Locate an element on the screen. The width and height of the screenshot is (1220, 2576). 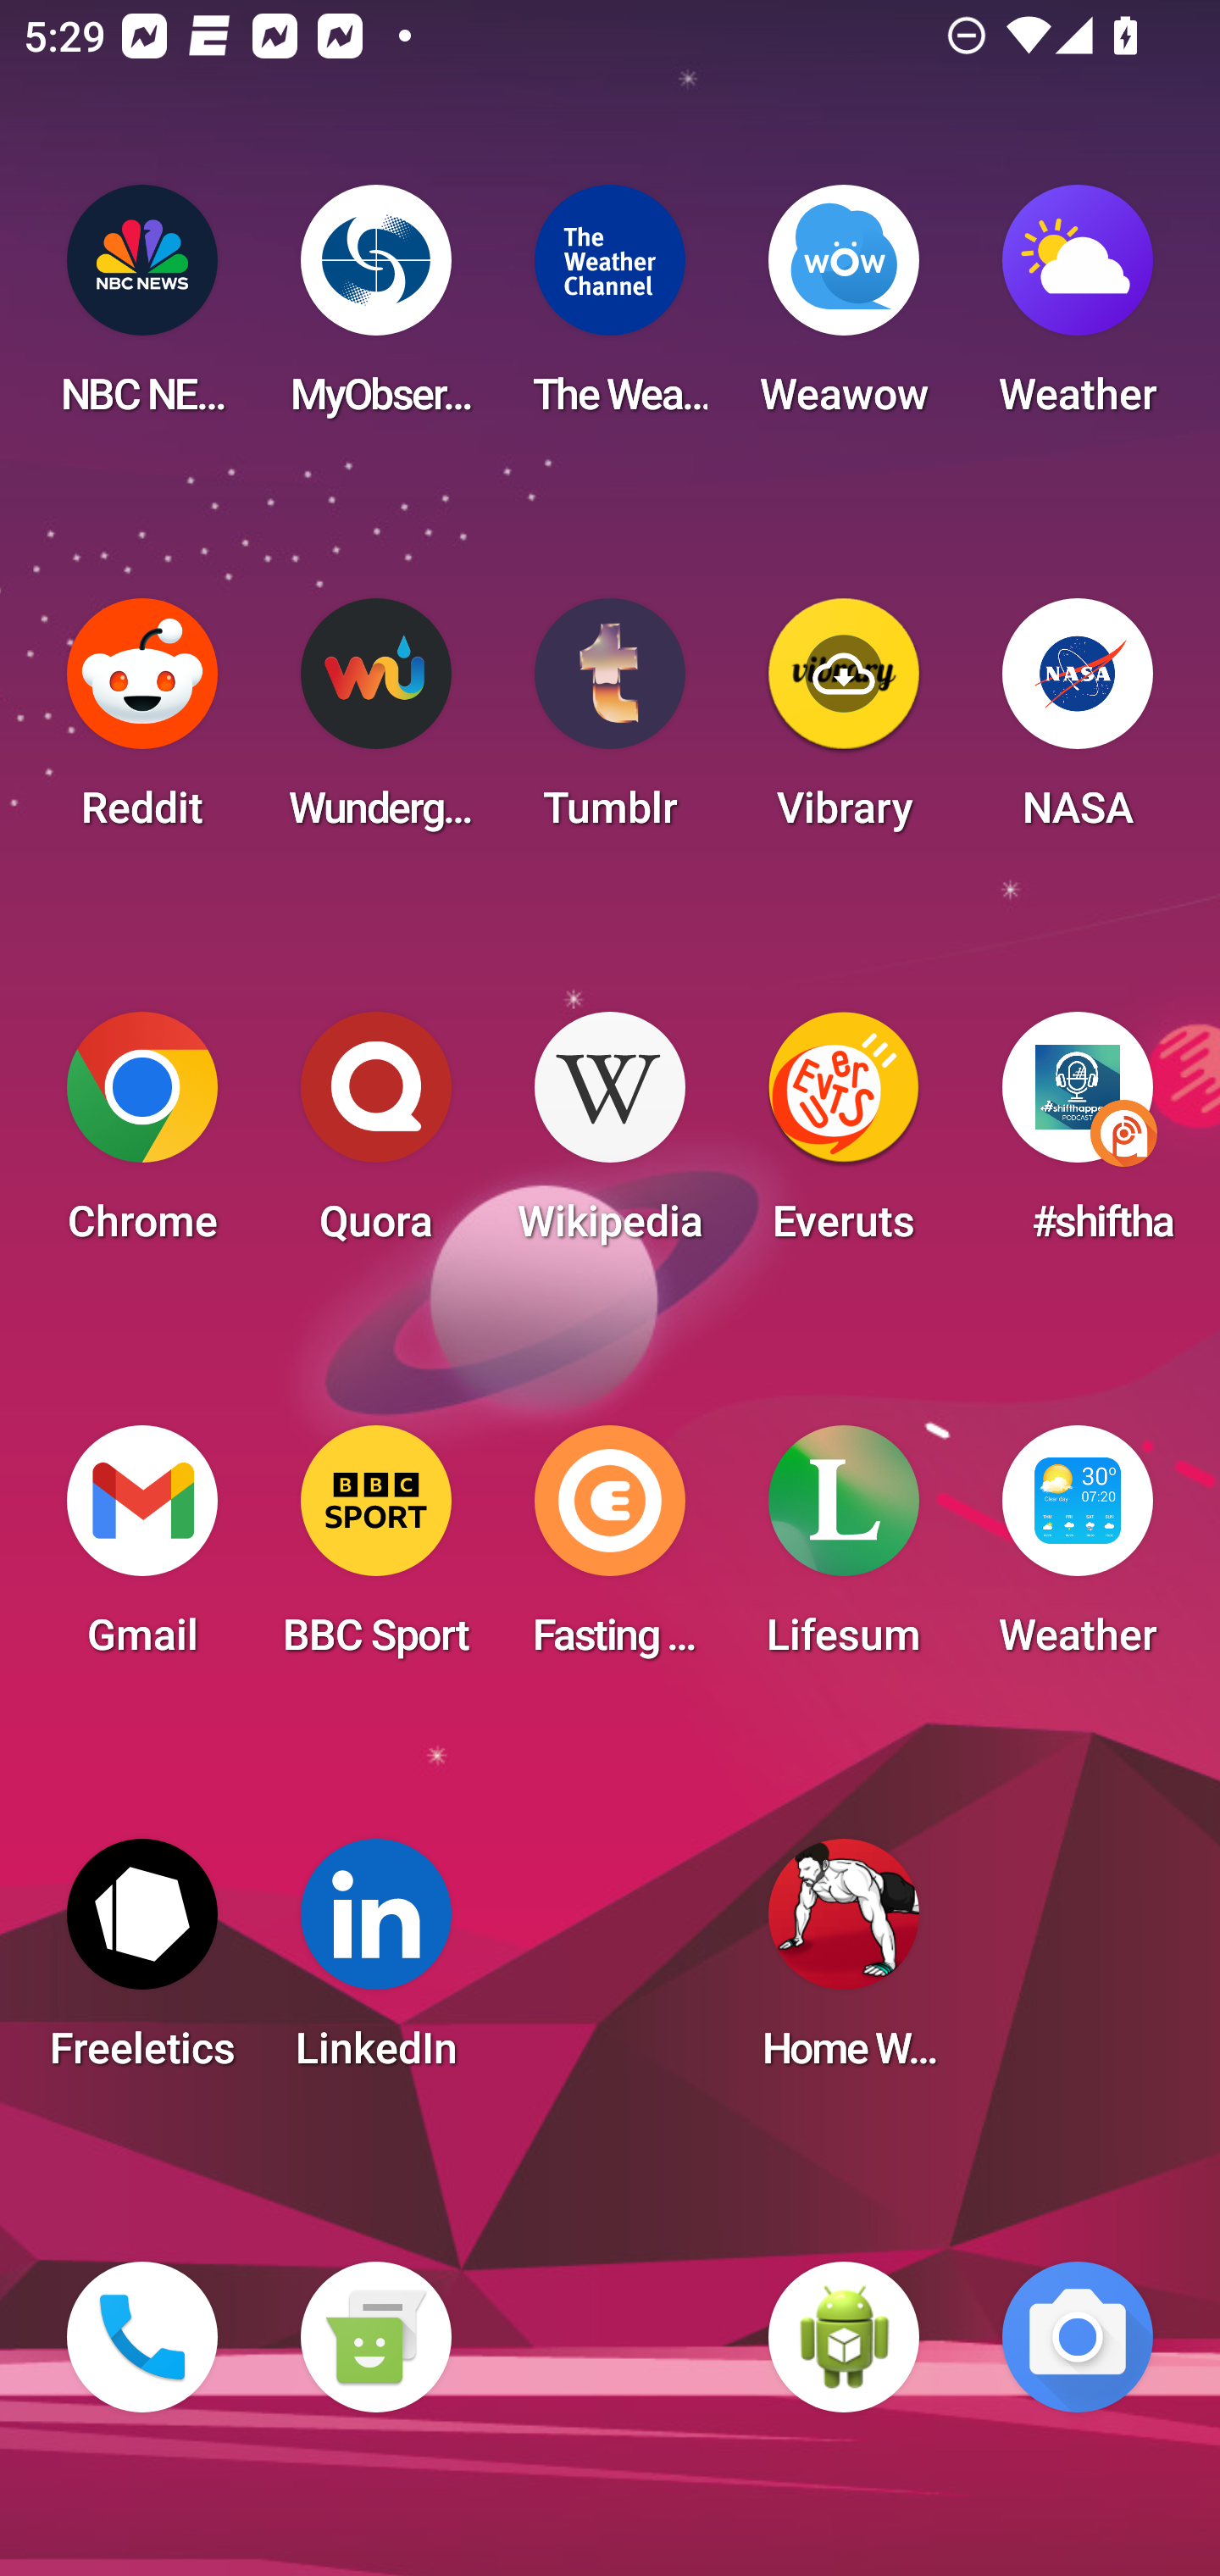
Chrome is located at coordinates (142, 1137).